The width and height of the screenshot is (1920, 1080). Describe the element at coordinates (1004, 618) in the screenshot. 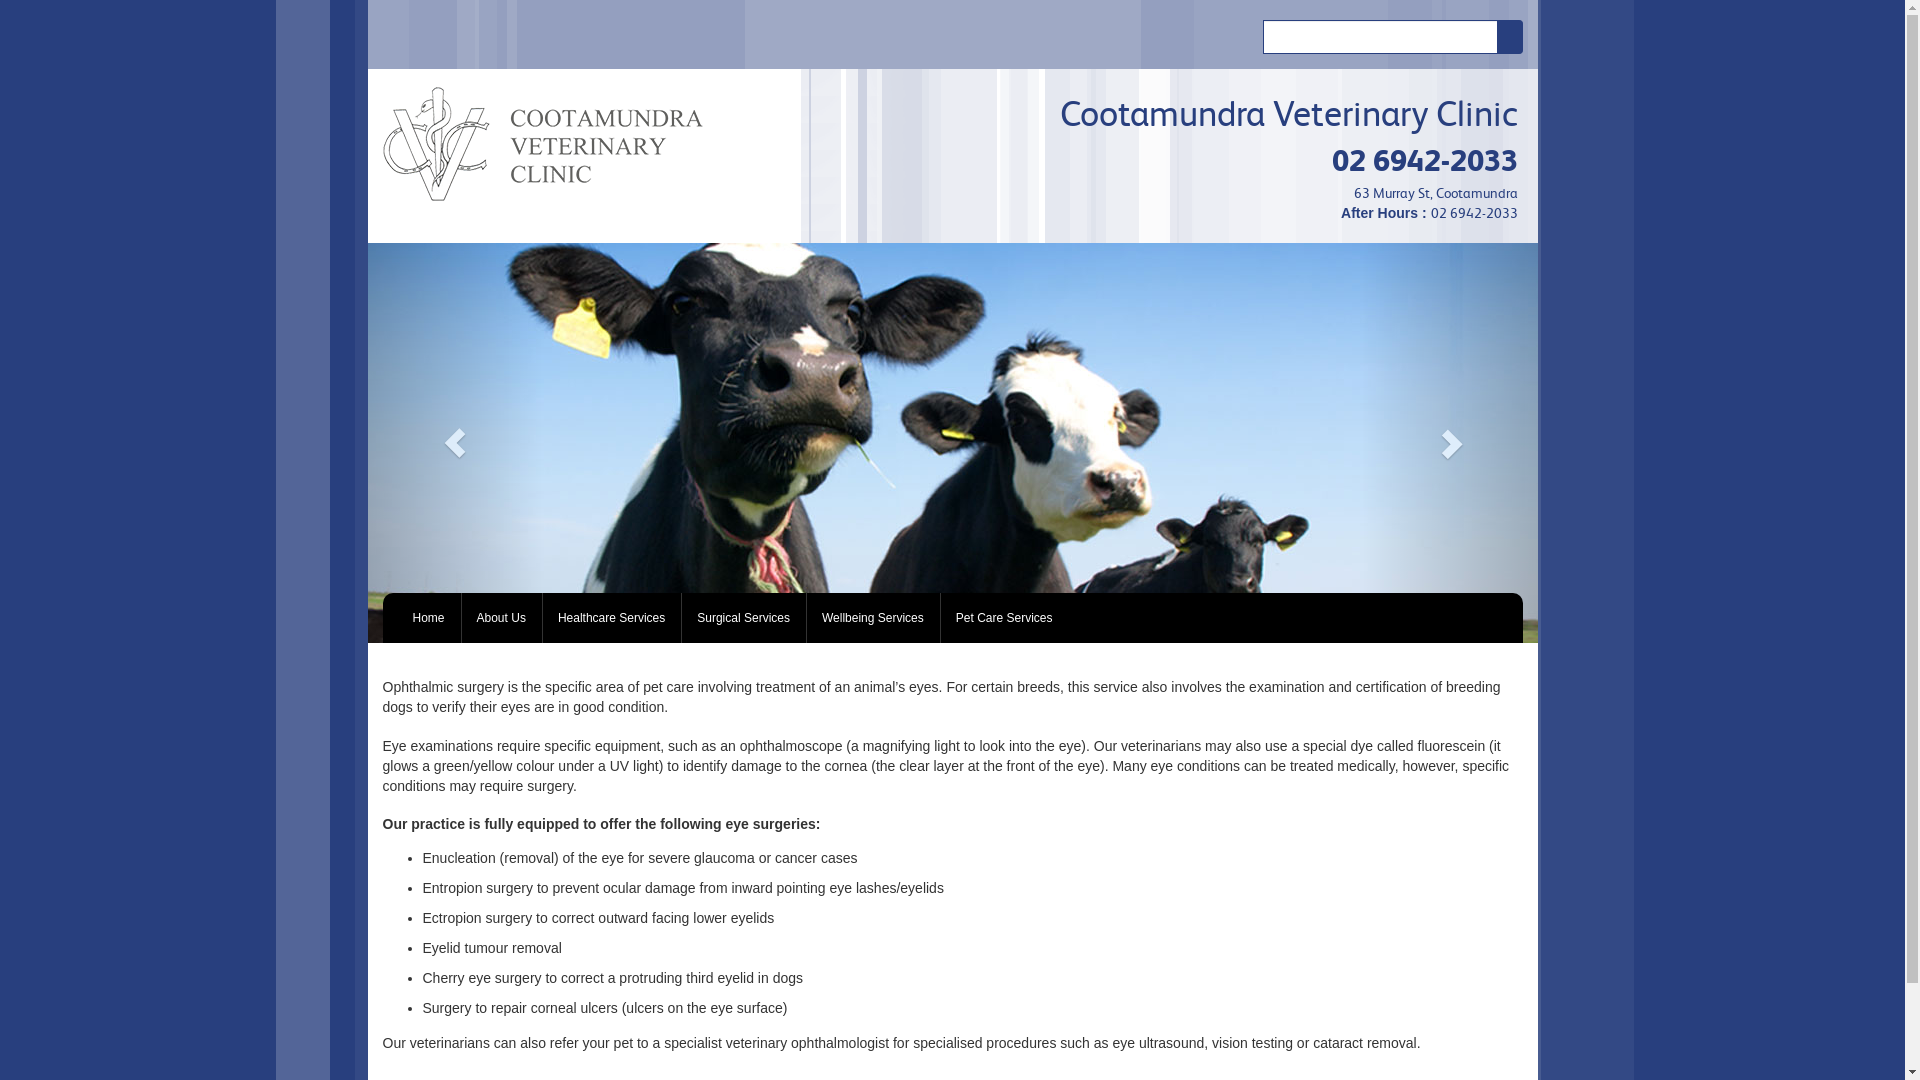

I see `Pet Care Services` at that location.